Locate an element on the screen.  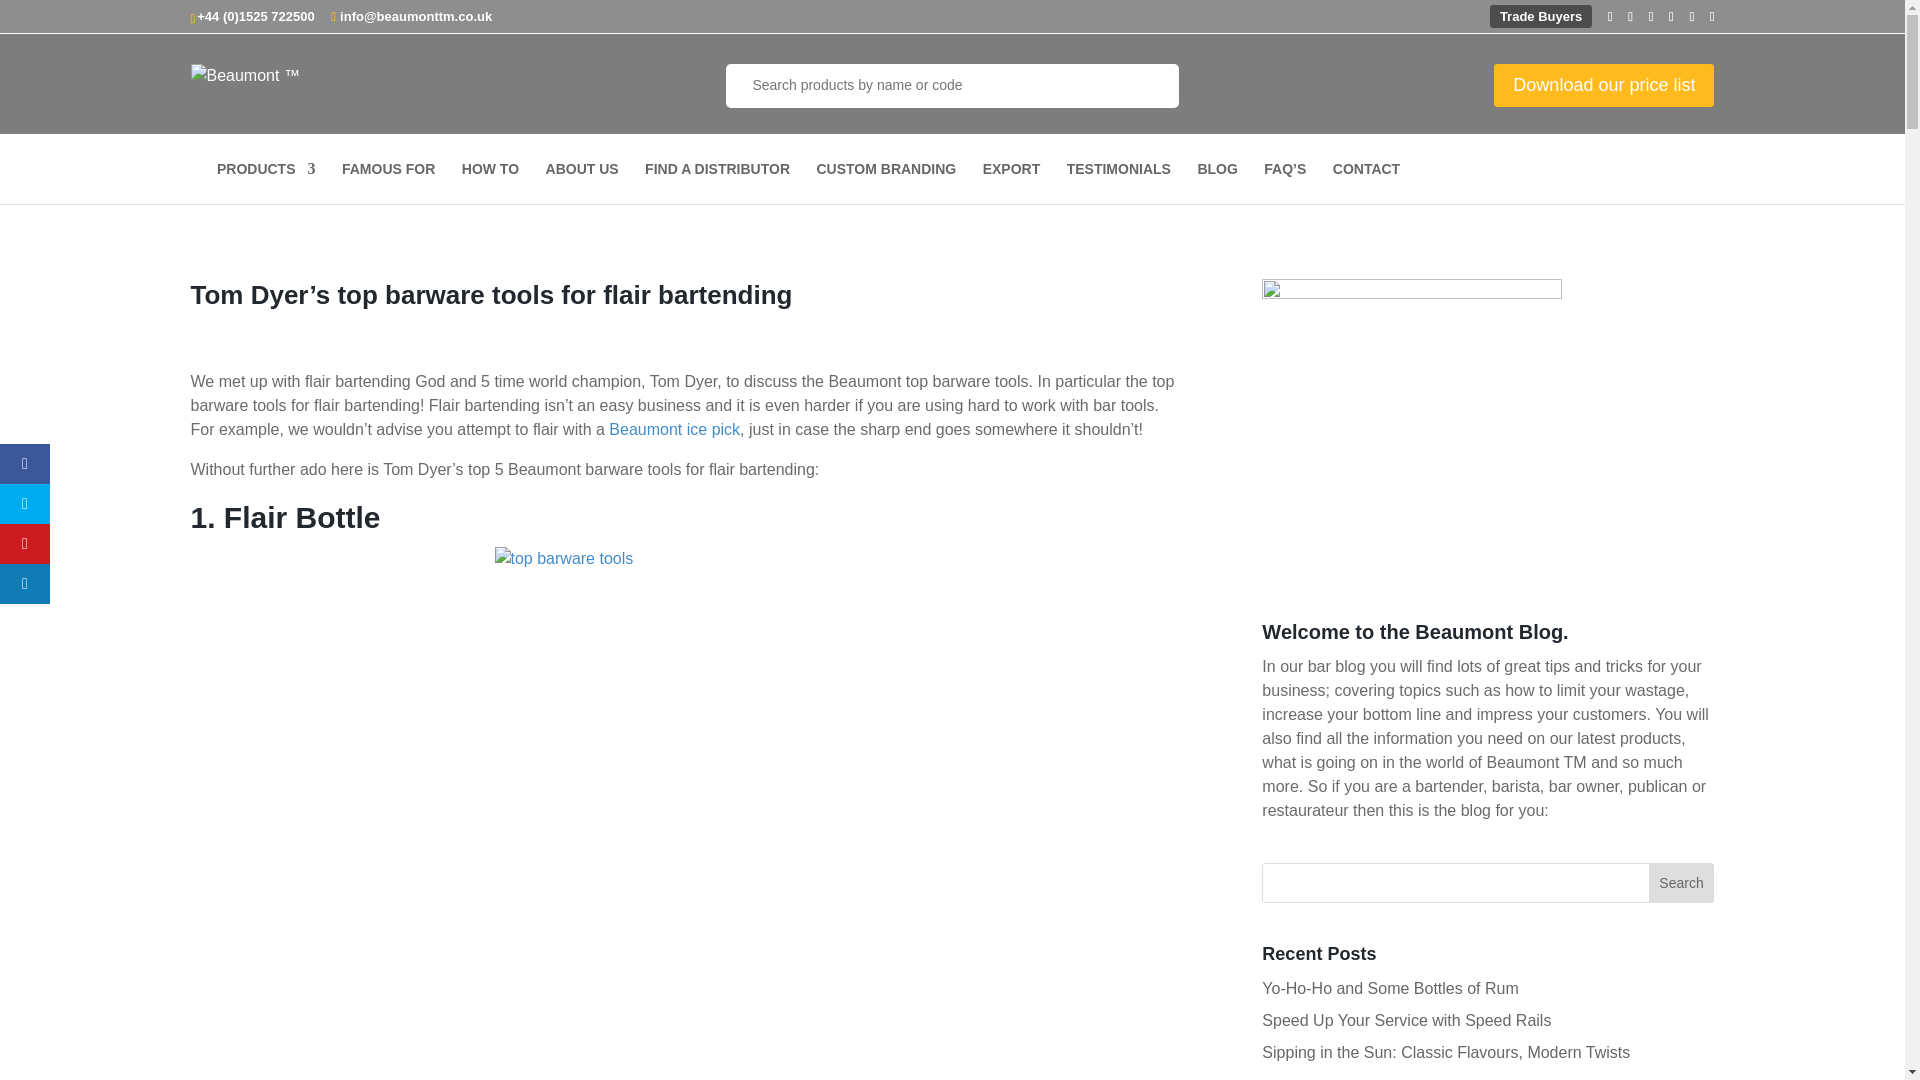
Trade Buyers is located at coordinates (1540, 16).